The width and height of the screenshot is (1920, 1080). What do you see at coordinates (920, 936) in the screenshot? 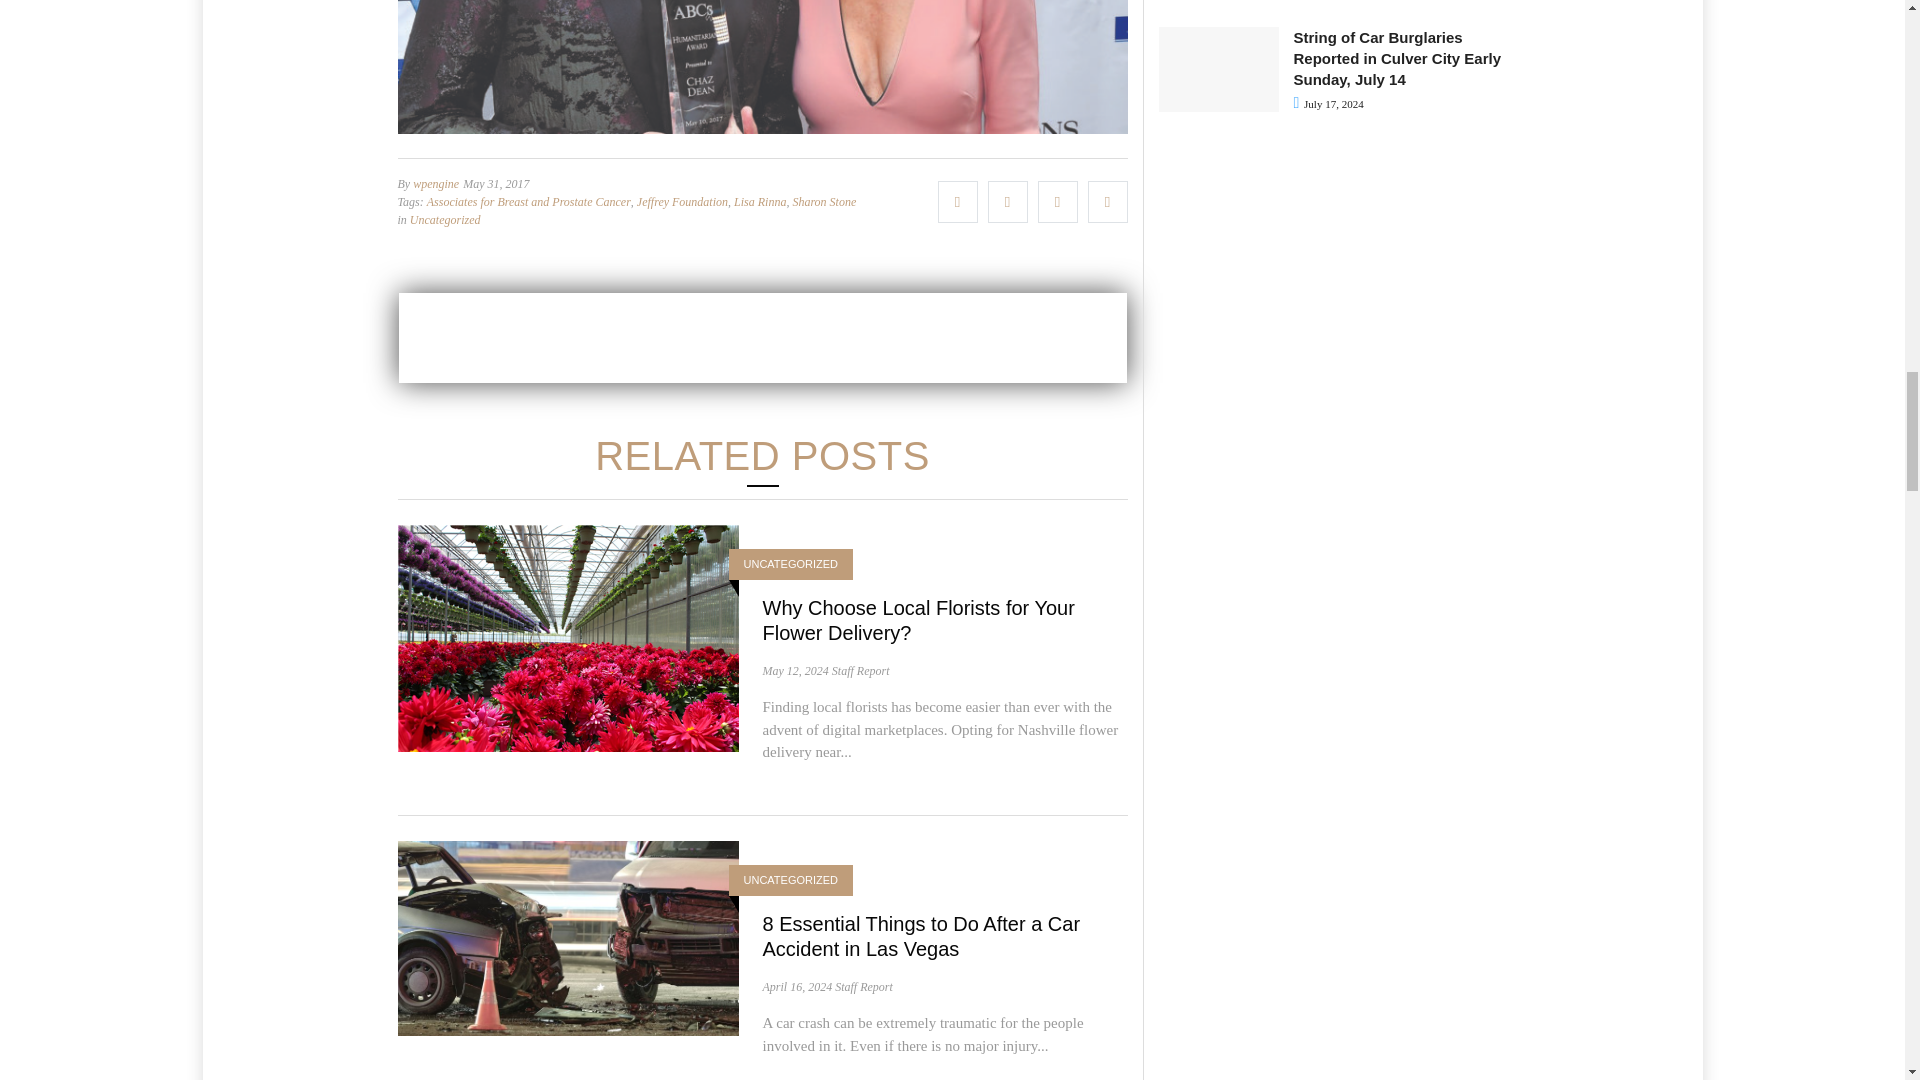
I see `8 Essential Things to Do After a Car Accident in Las Vegas` at bounding box center [920, 936].